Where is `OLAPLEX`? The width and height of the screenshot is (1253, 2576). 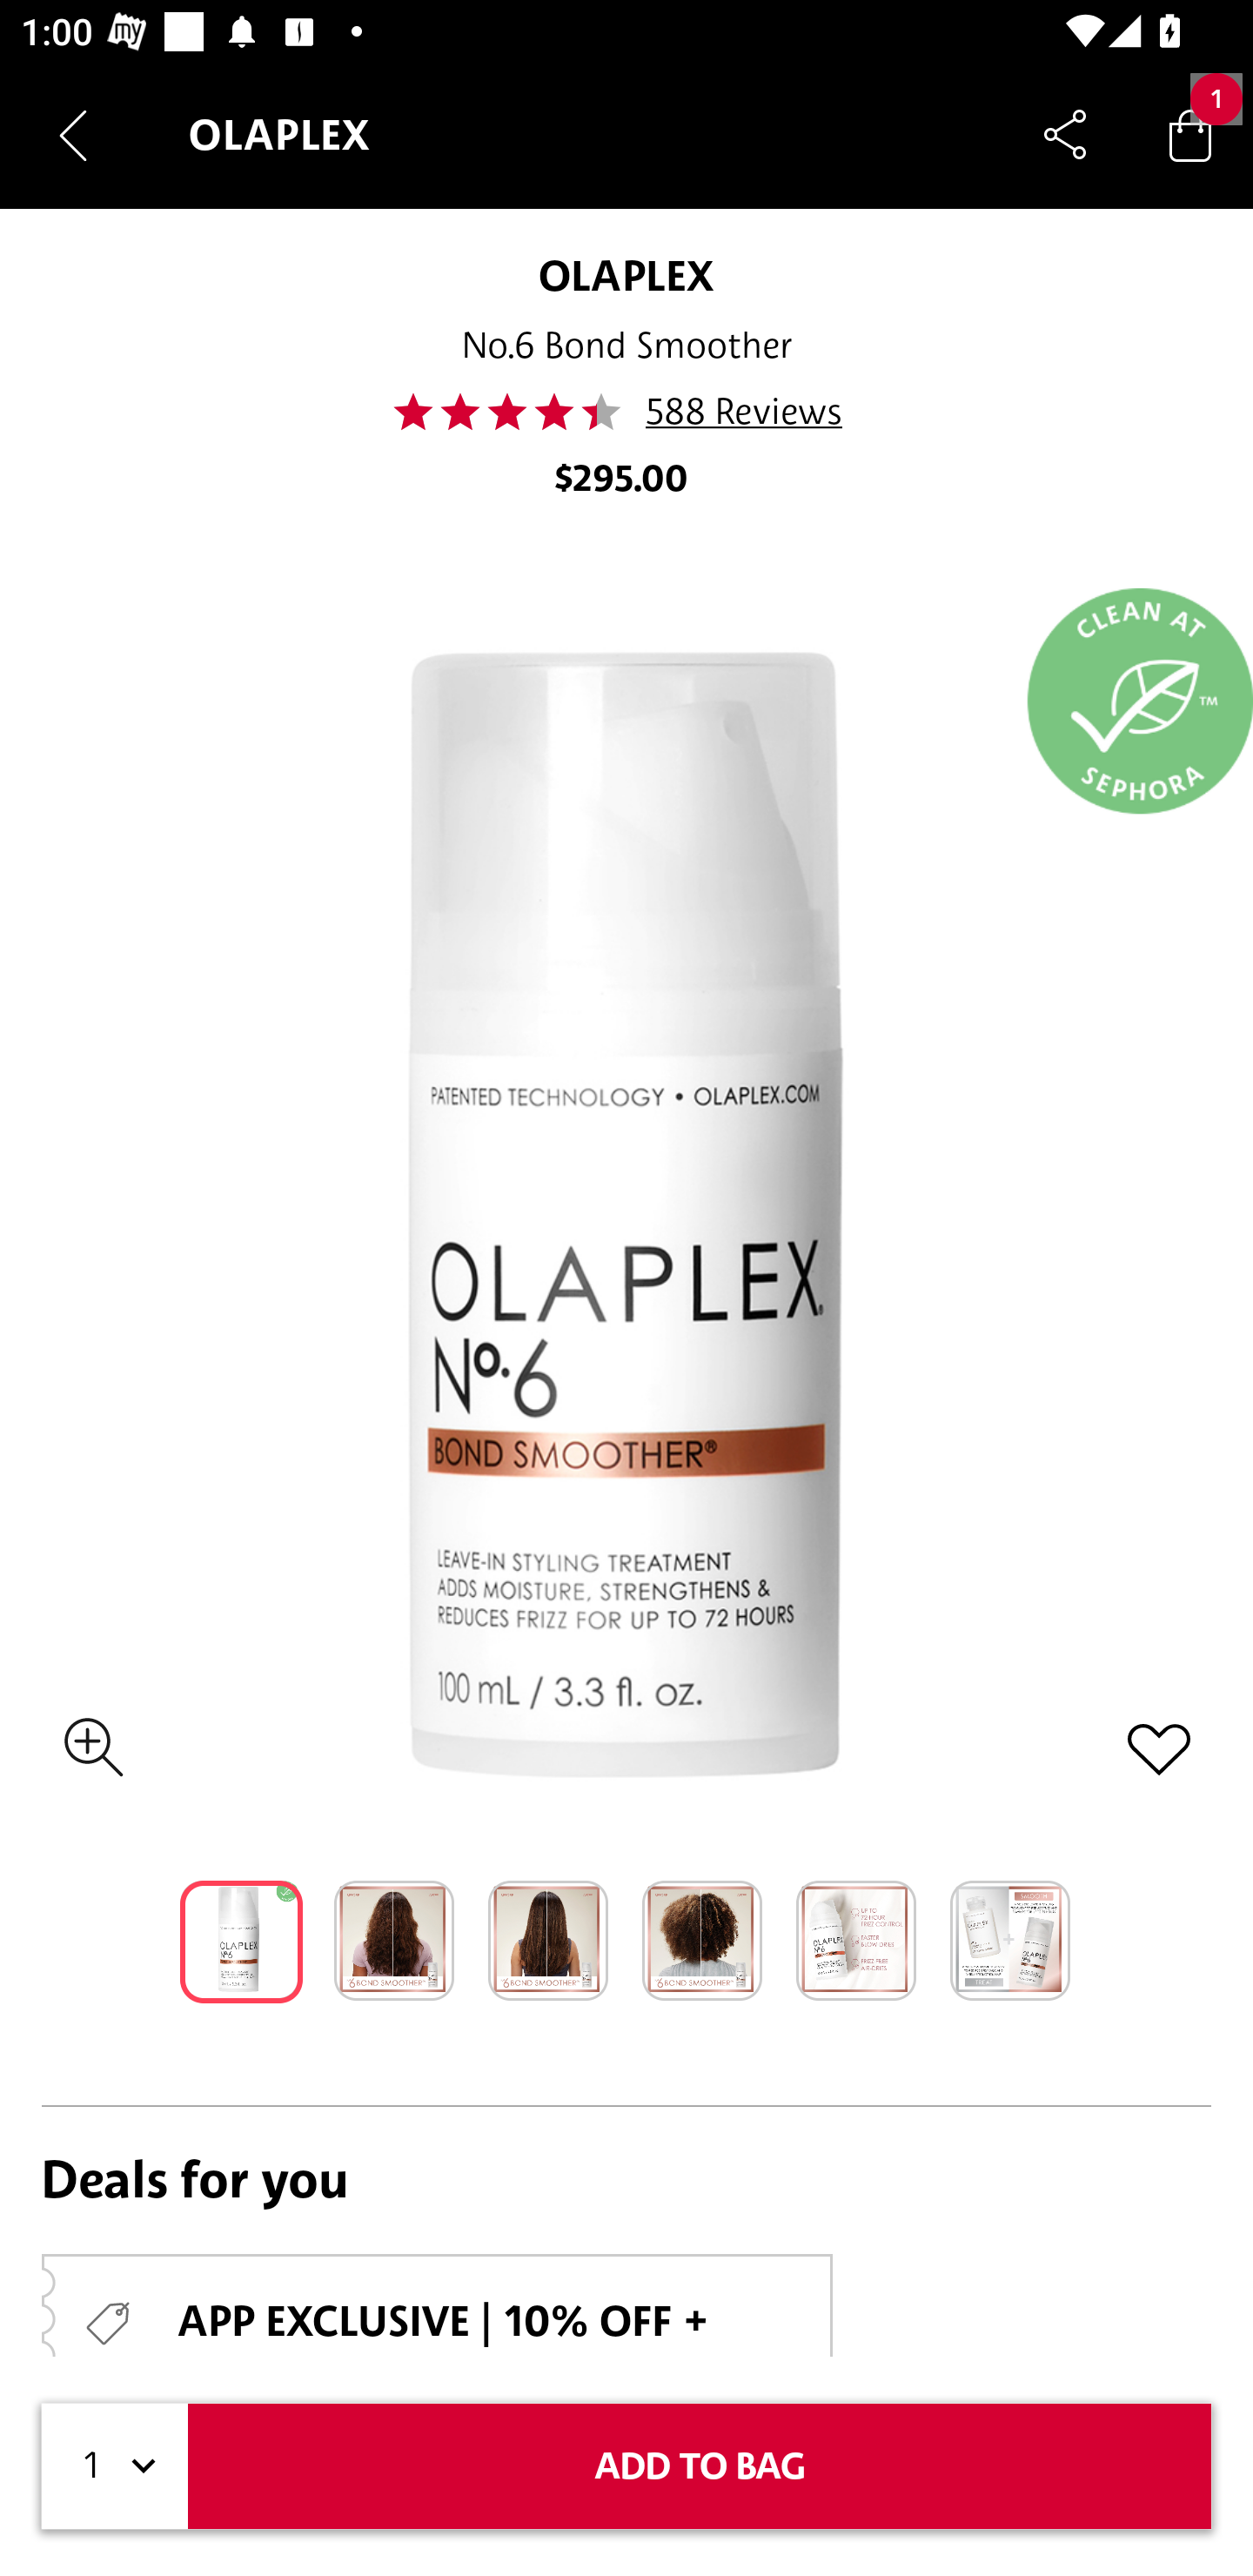 OLAPLEX is located at coordinates (626, 275).